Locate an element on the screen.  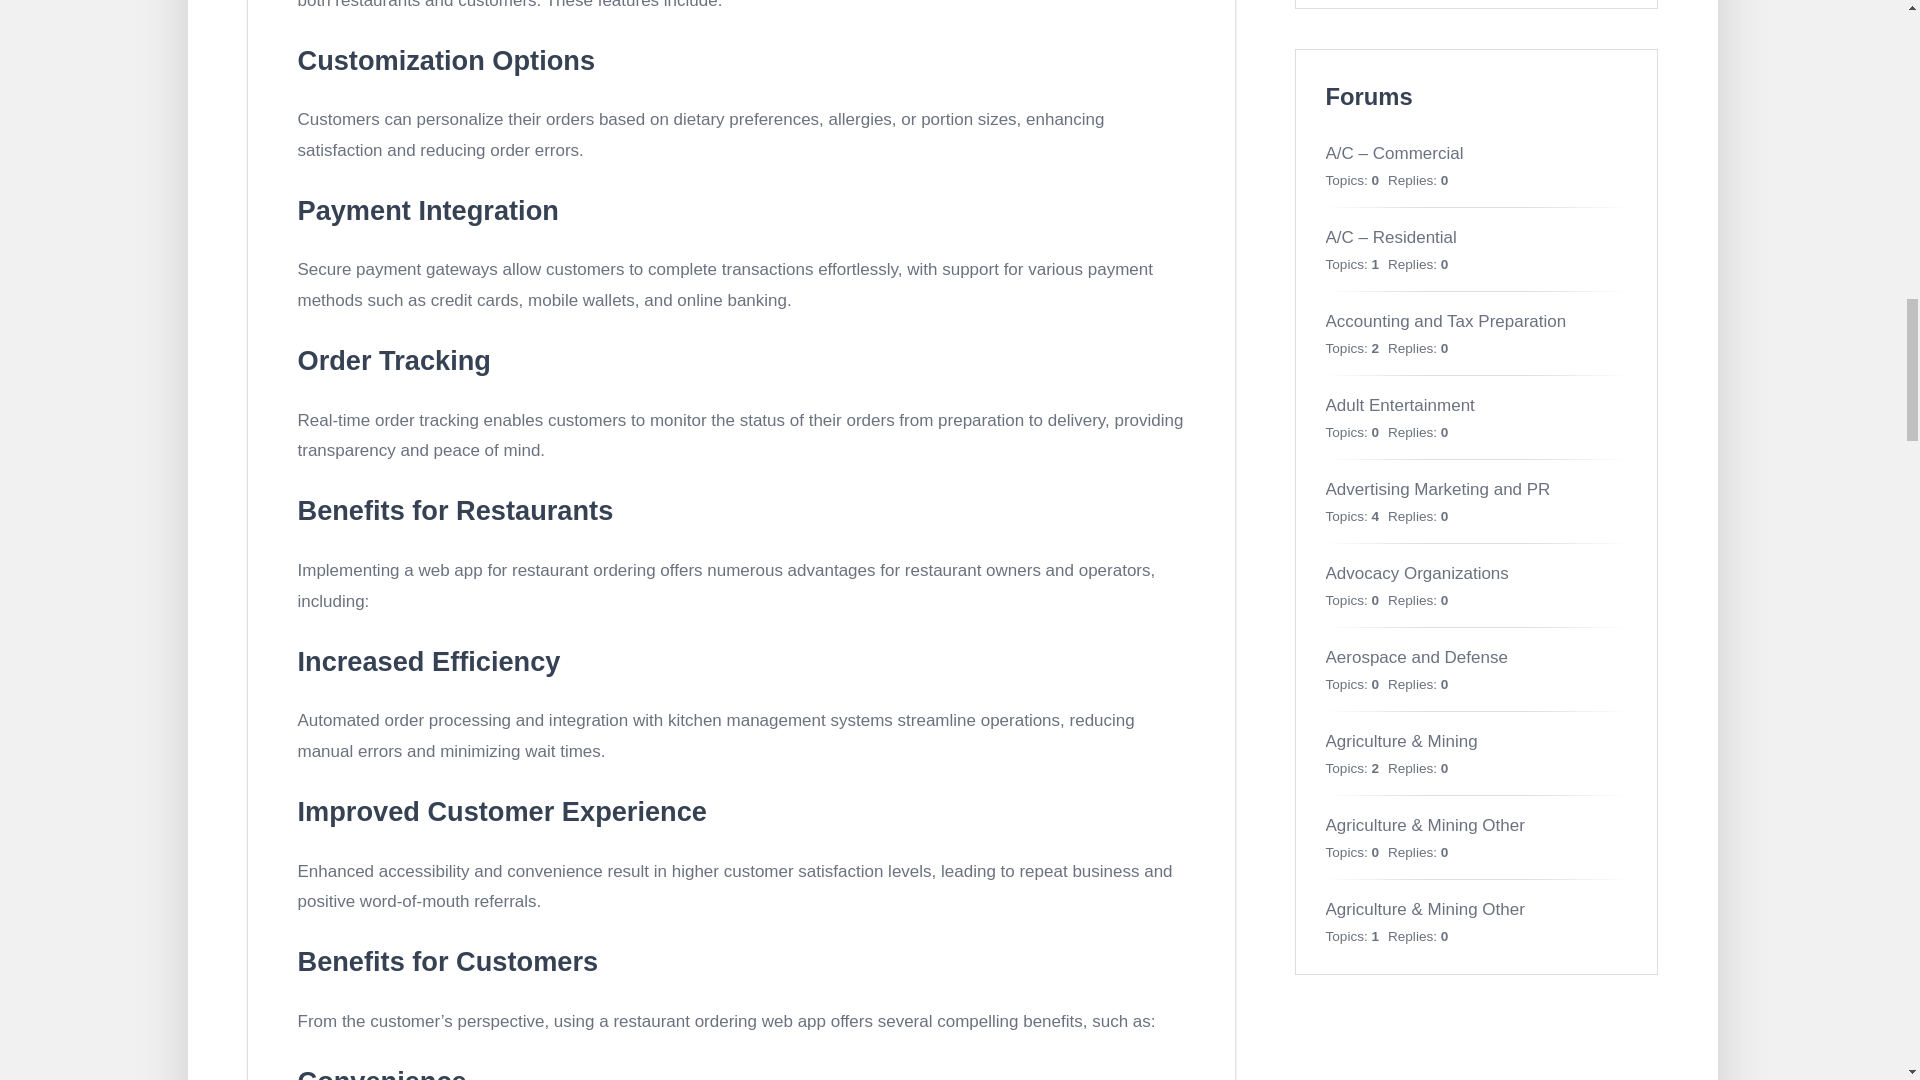
Advertising Marketing and PR is located at coordinates (1438, 488).